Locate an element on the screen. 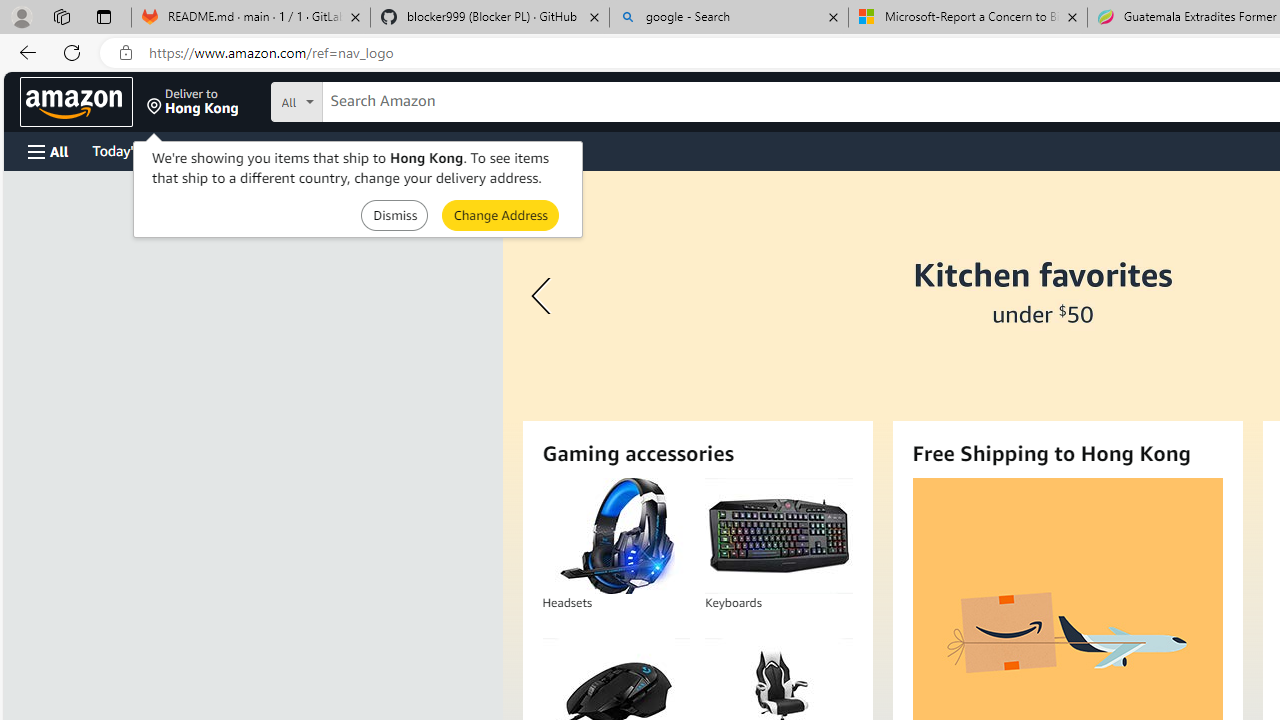 The image size is (1280, 720). Microsoft-Report a Concern to Bing is located at coordinates (967, 18).